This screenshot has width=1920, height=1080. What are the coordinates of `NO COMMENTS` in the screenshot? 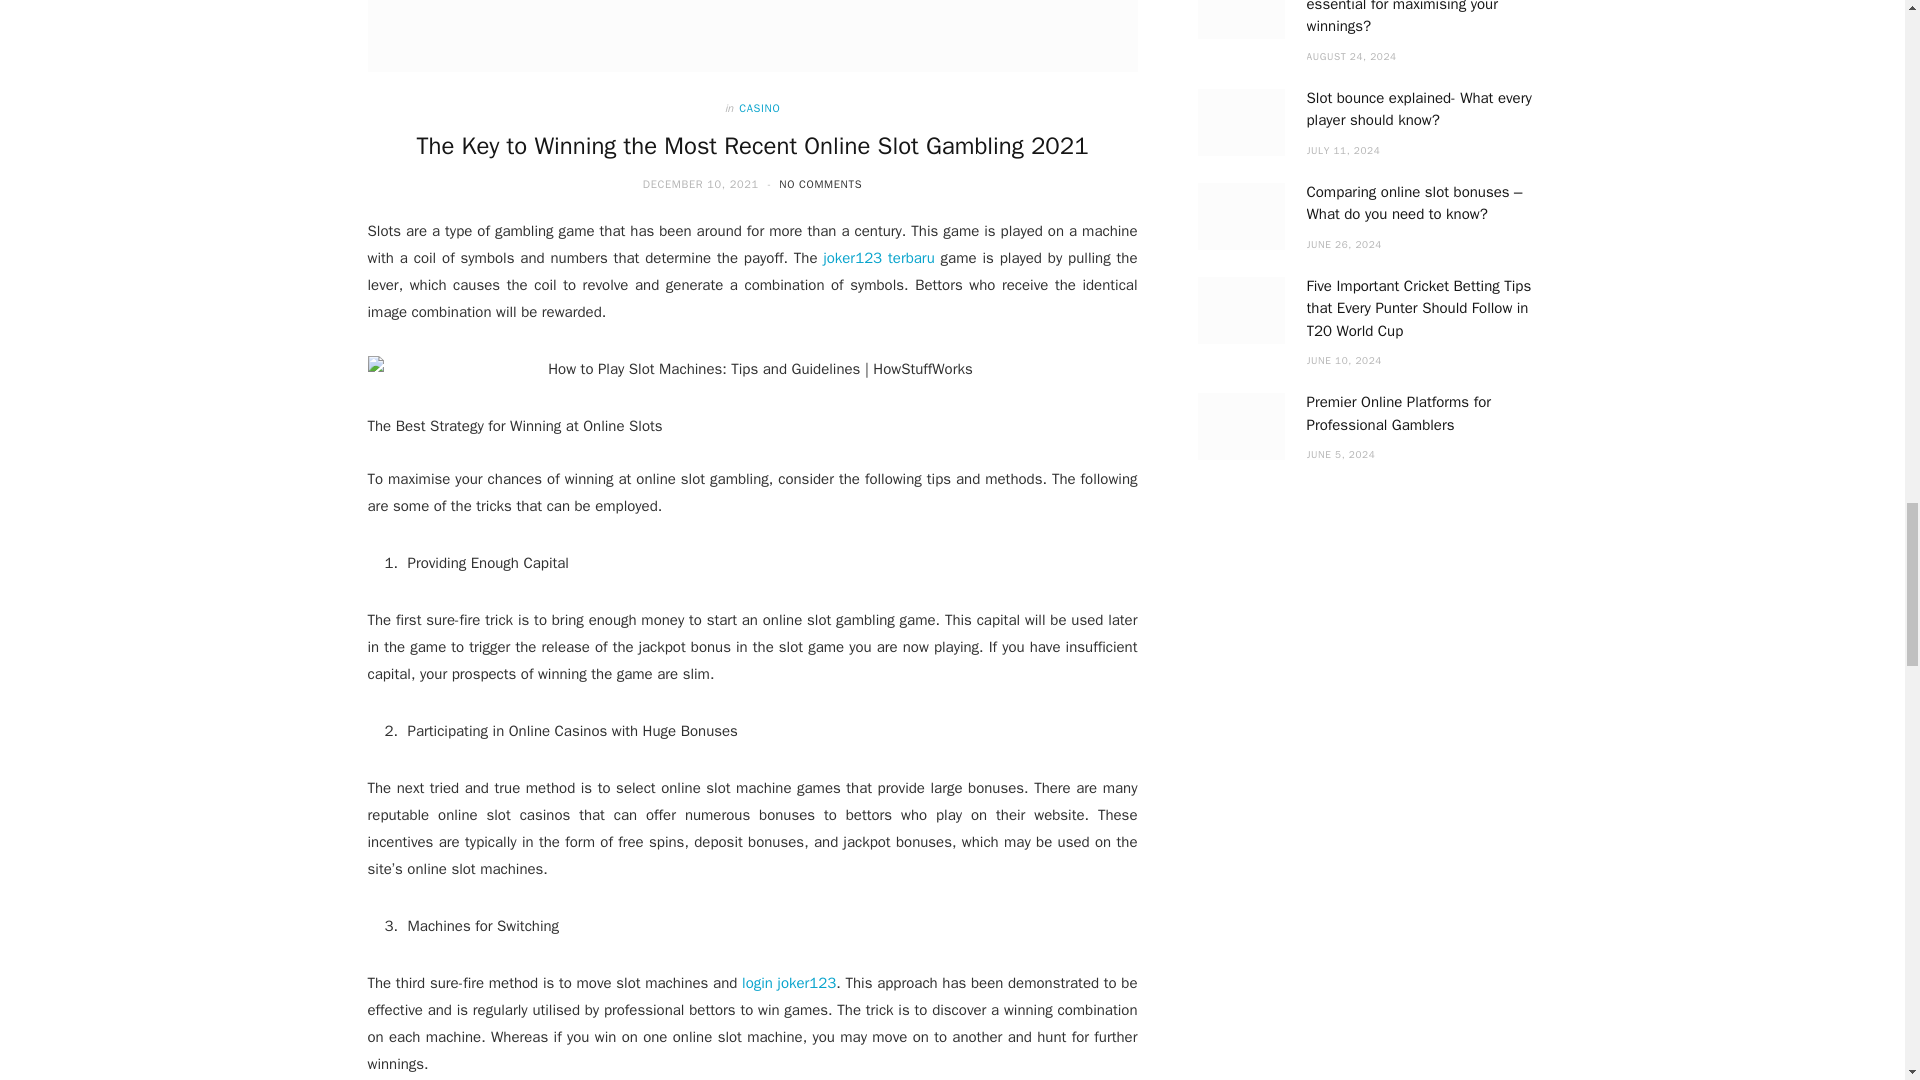 It's located at (820, 184).